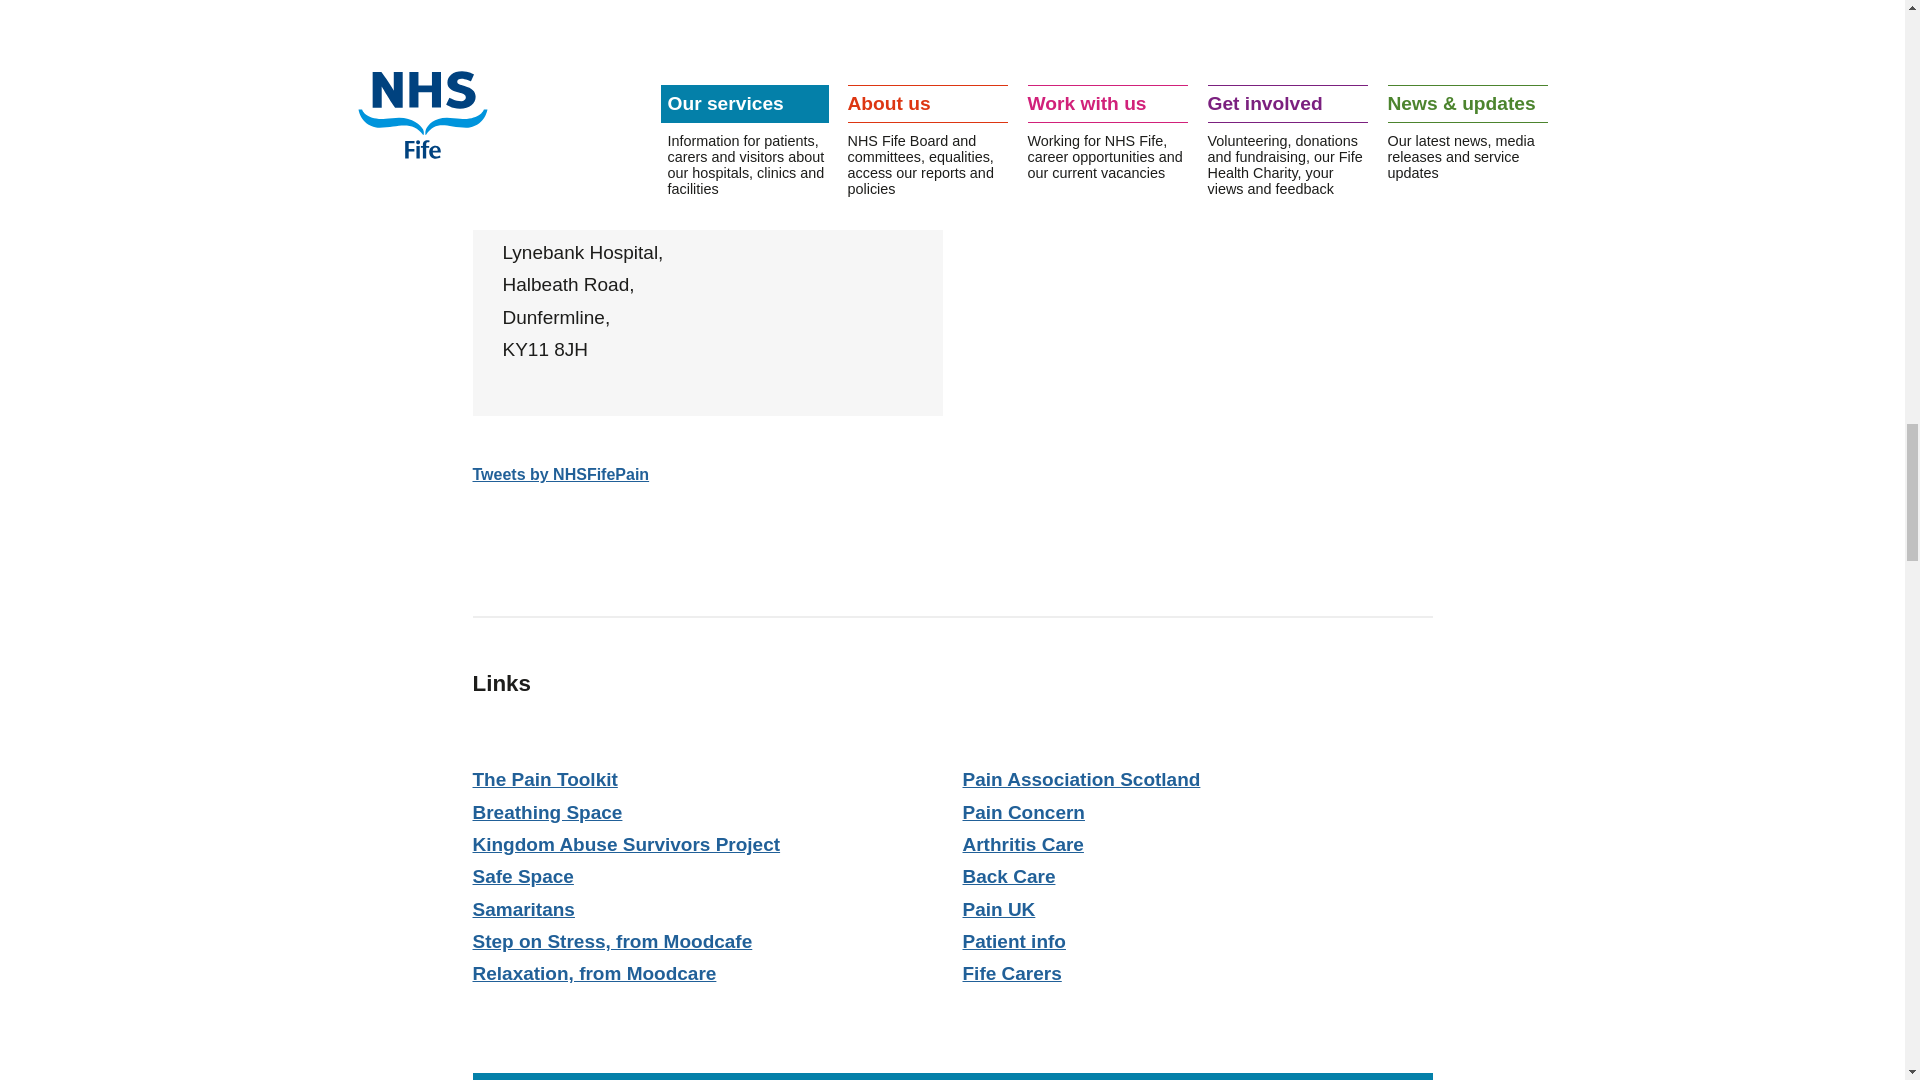 The width and height of the screenshot is (1920, 1080). What do you see at coordinates (998, 909) in the screenshot?
I see `Pain UK` at bounding box center [998, 909].